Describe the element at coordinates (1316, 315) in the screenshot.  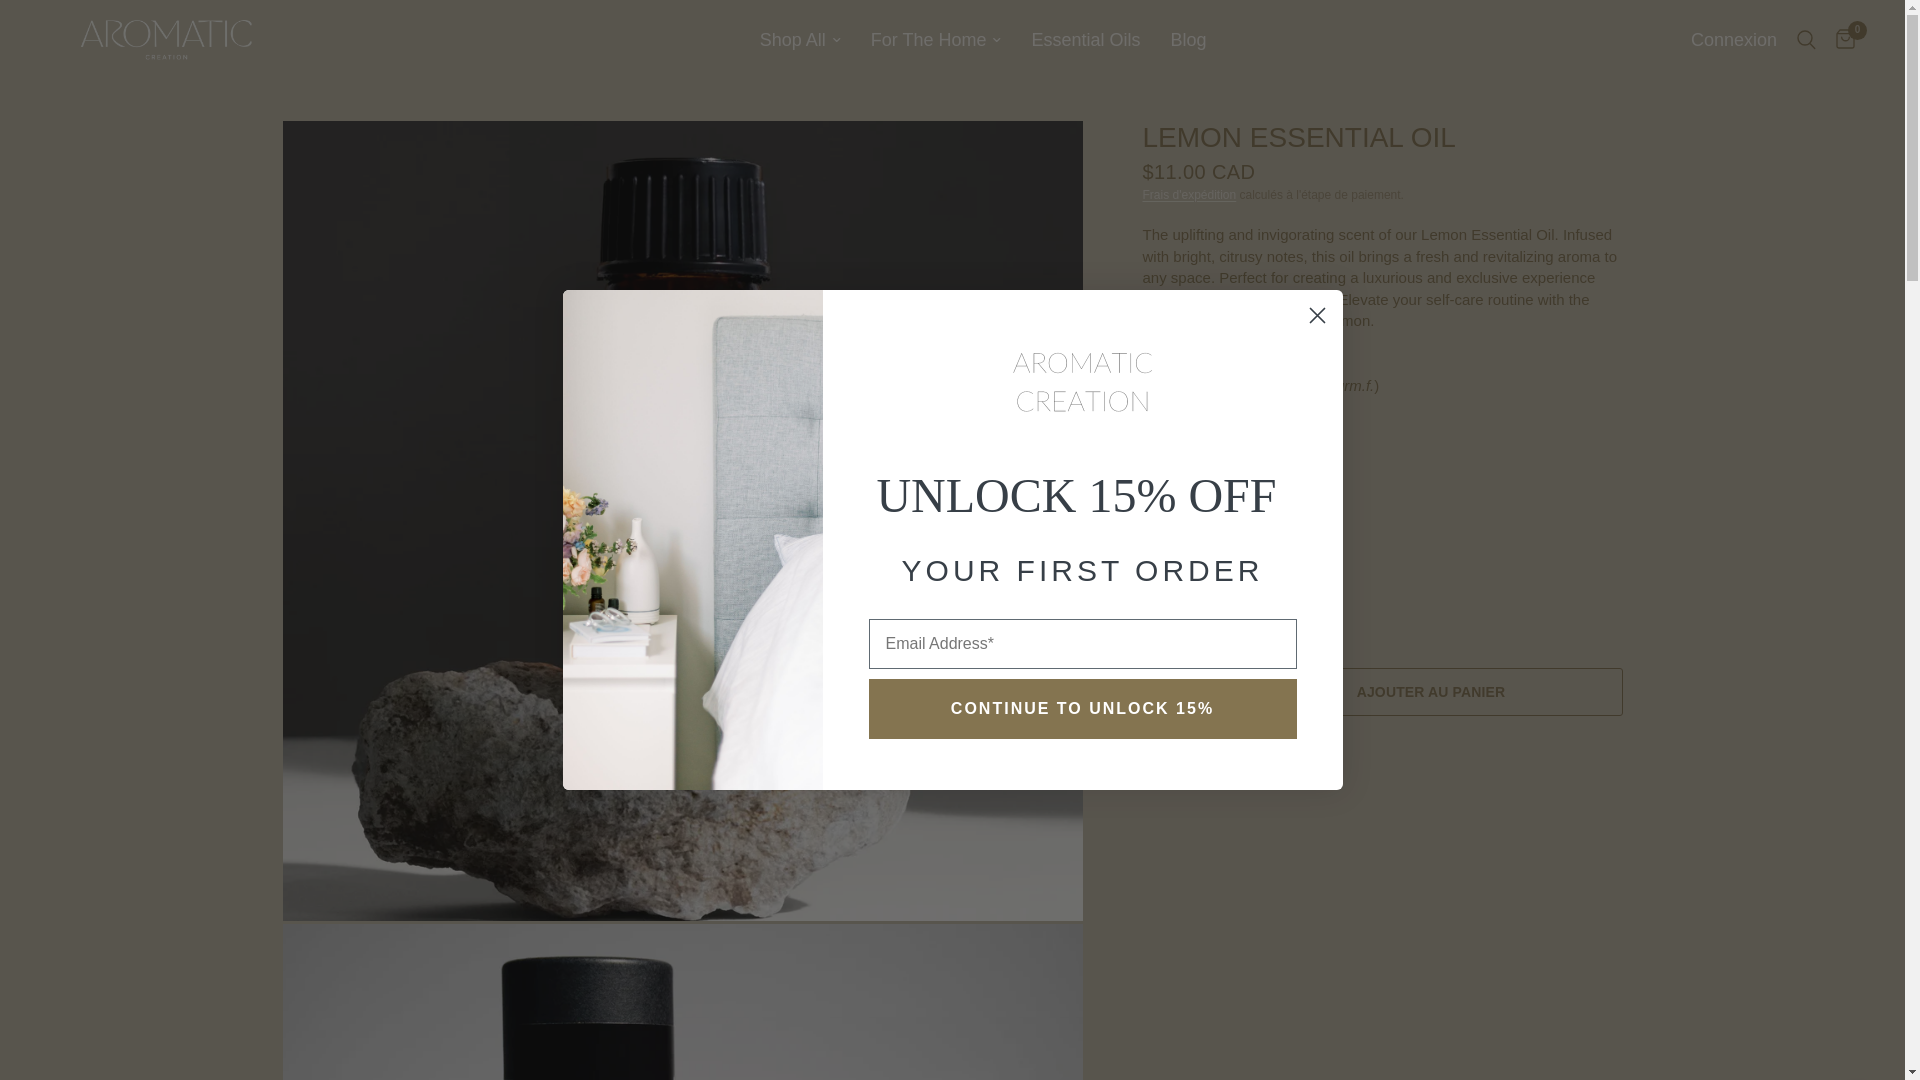
I see `Close dialog 1` at that location.